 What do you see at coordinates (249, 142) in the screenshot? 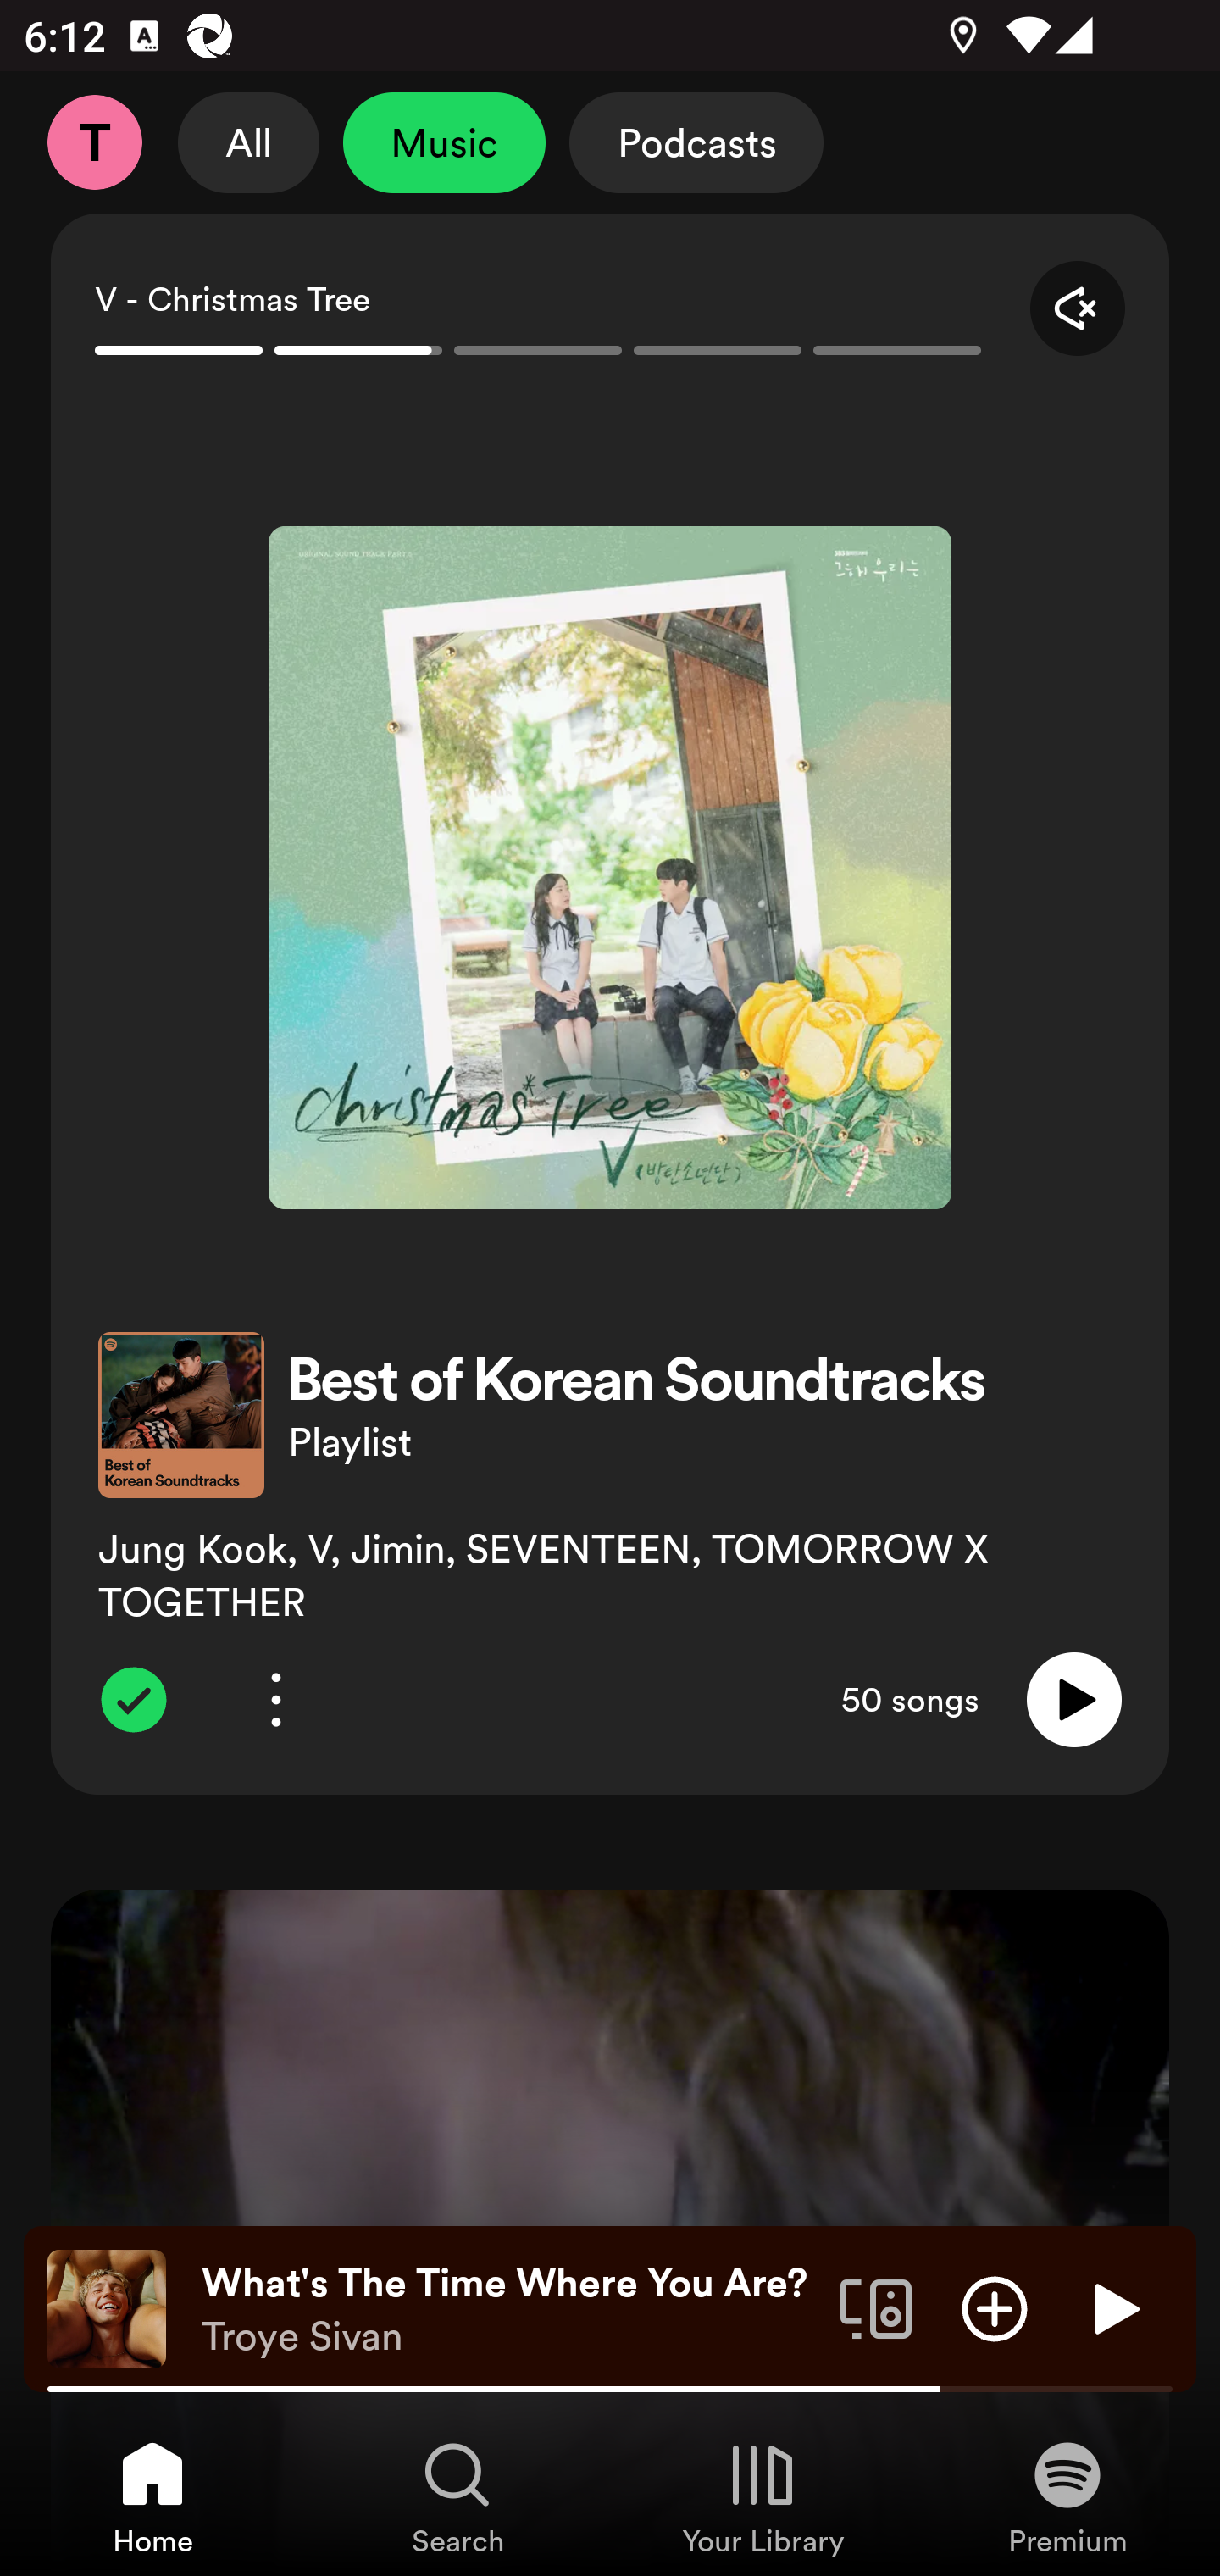
I see `All Select All` at bounding box center [249, 142].